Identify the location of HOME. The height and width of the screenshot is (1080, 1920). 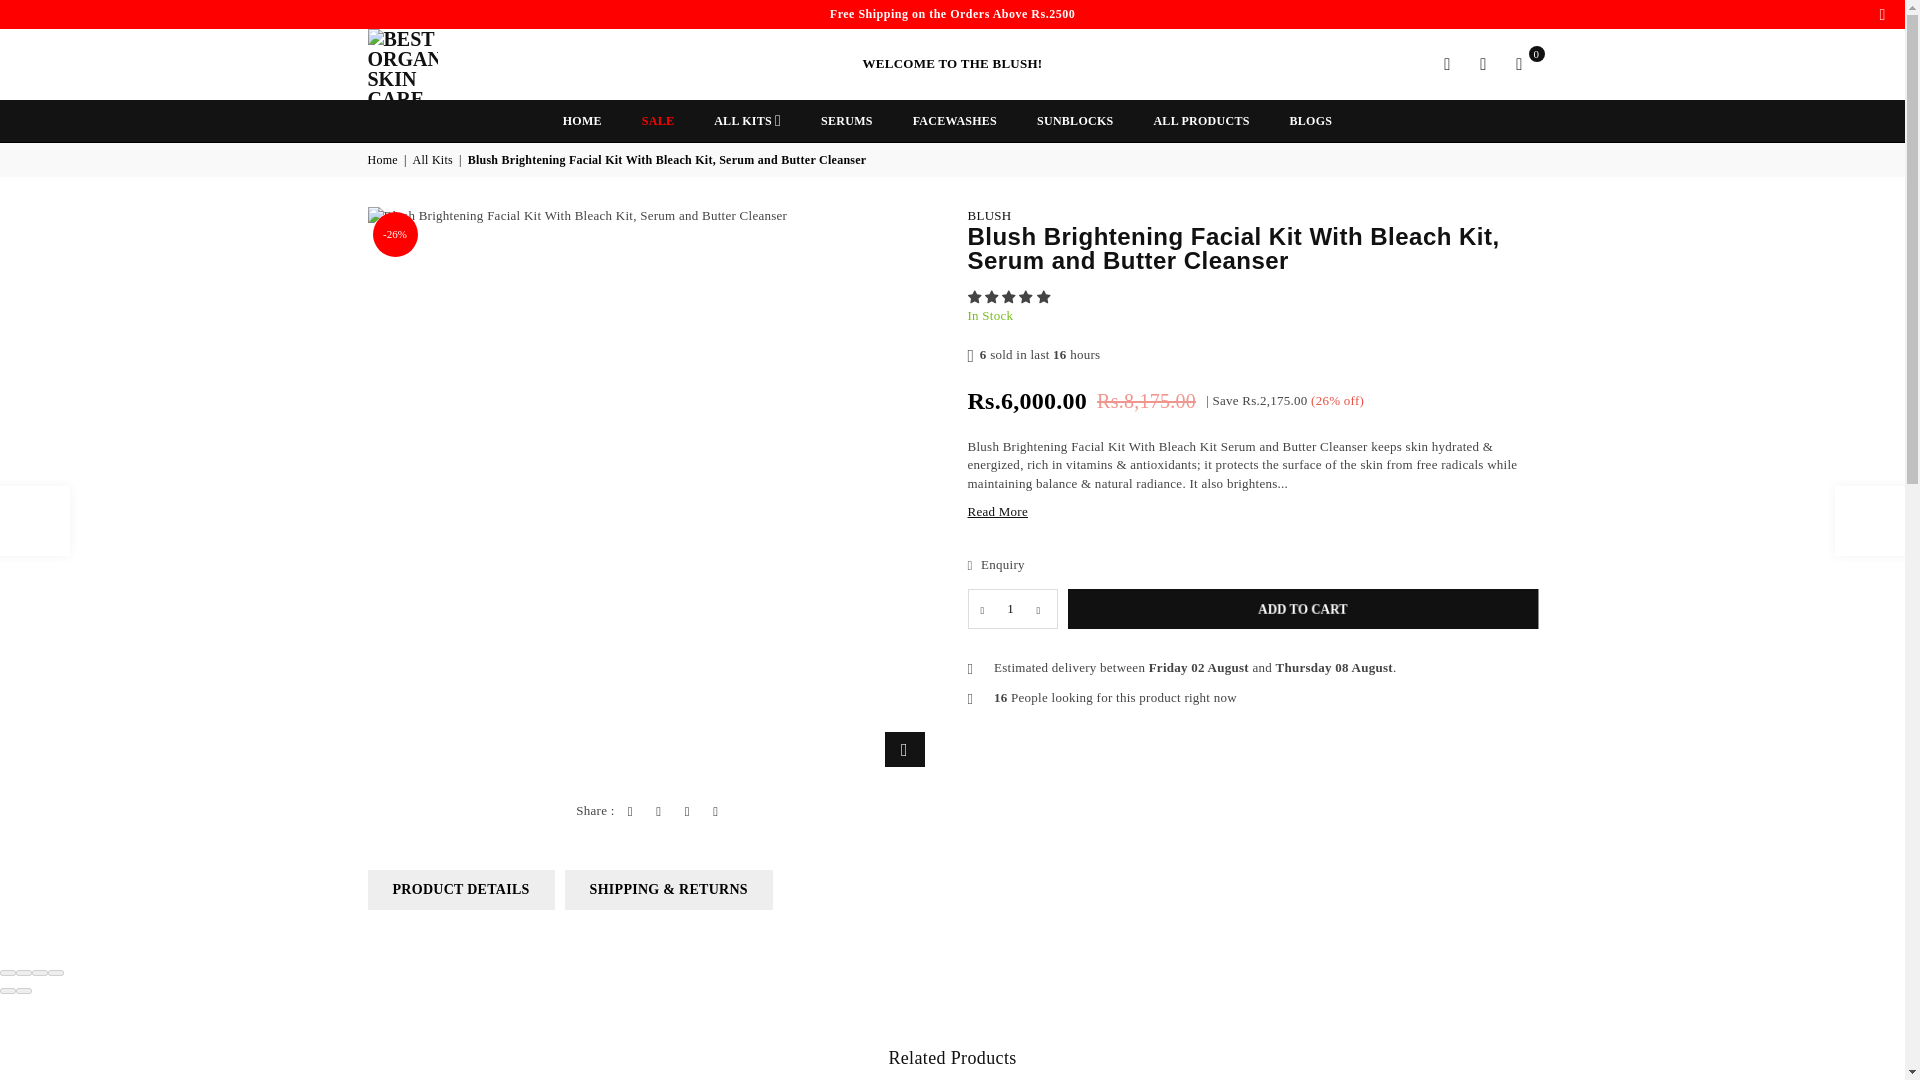
(582, 121).